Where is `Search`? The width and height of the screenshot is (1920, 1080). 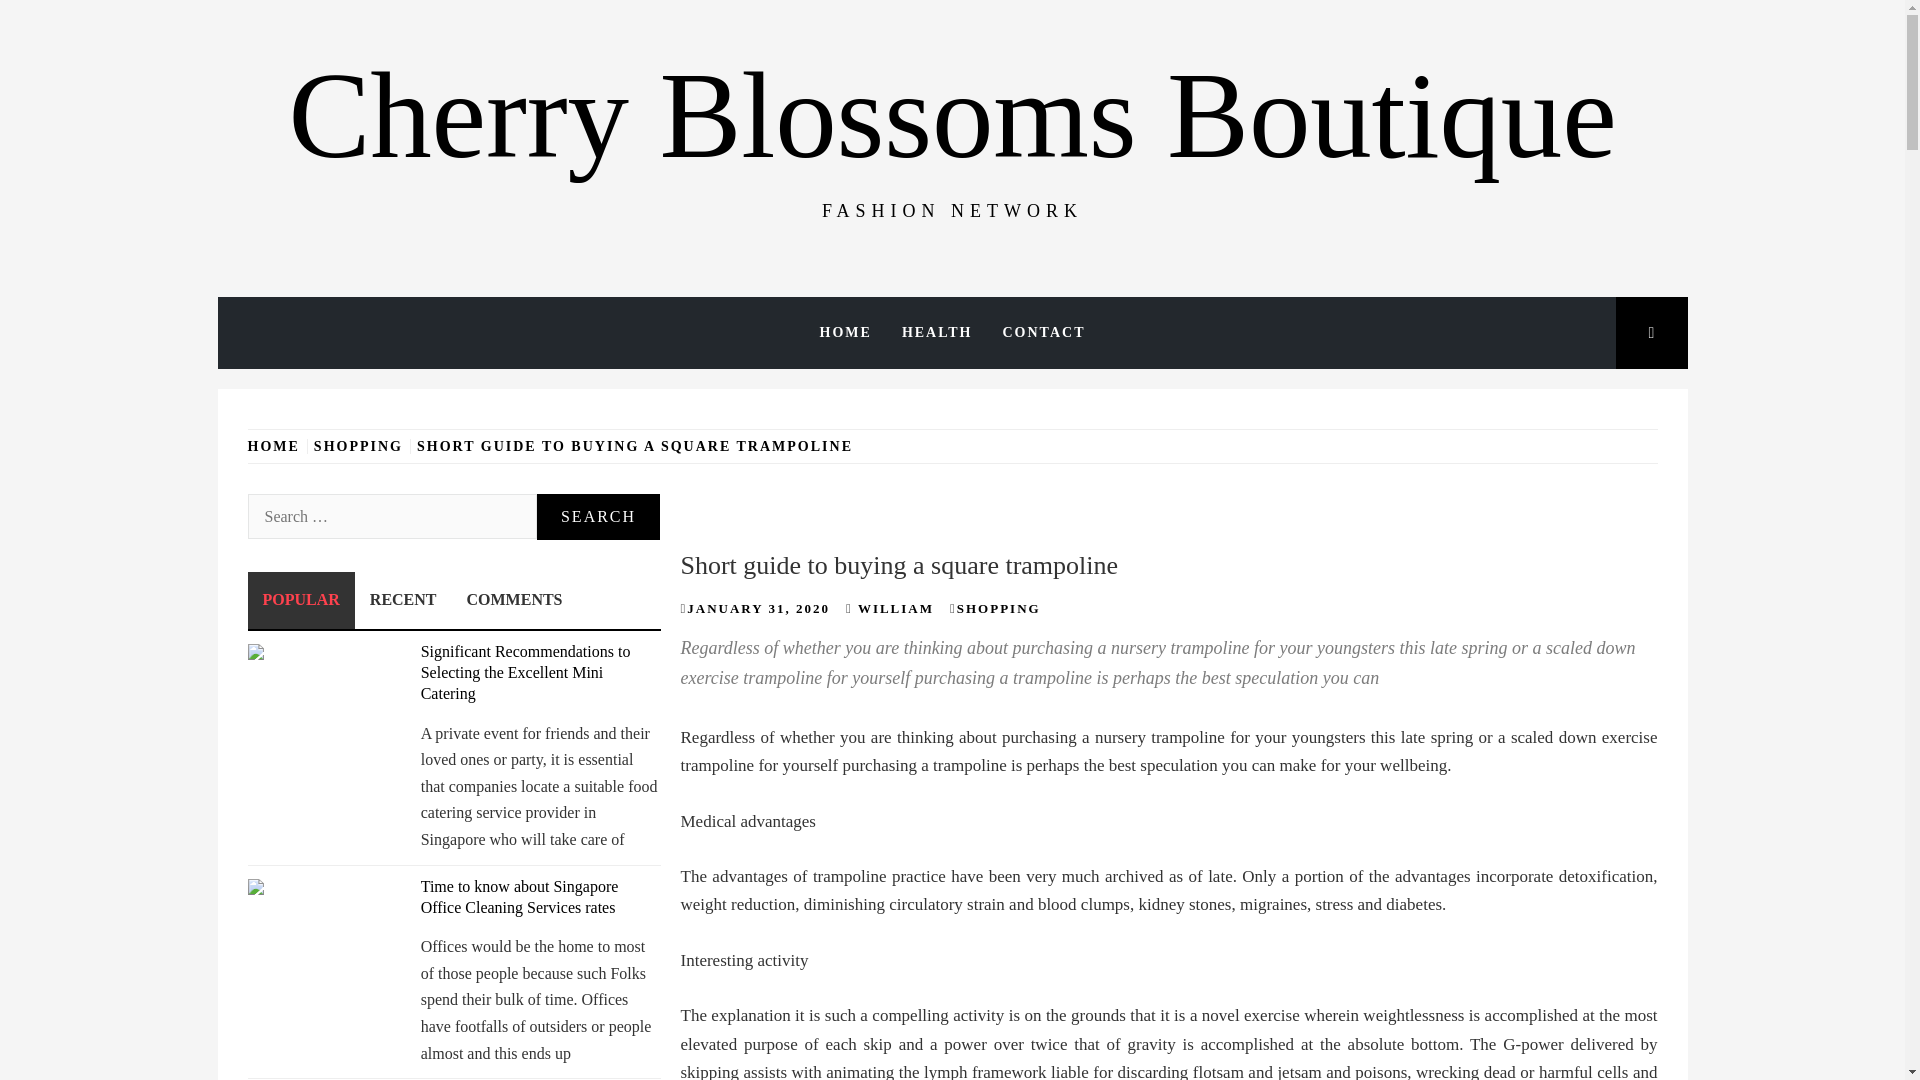
Search is located at coordinates (598, 516).